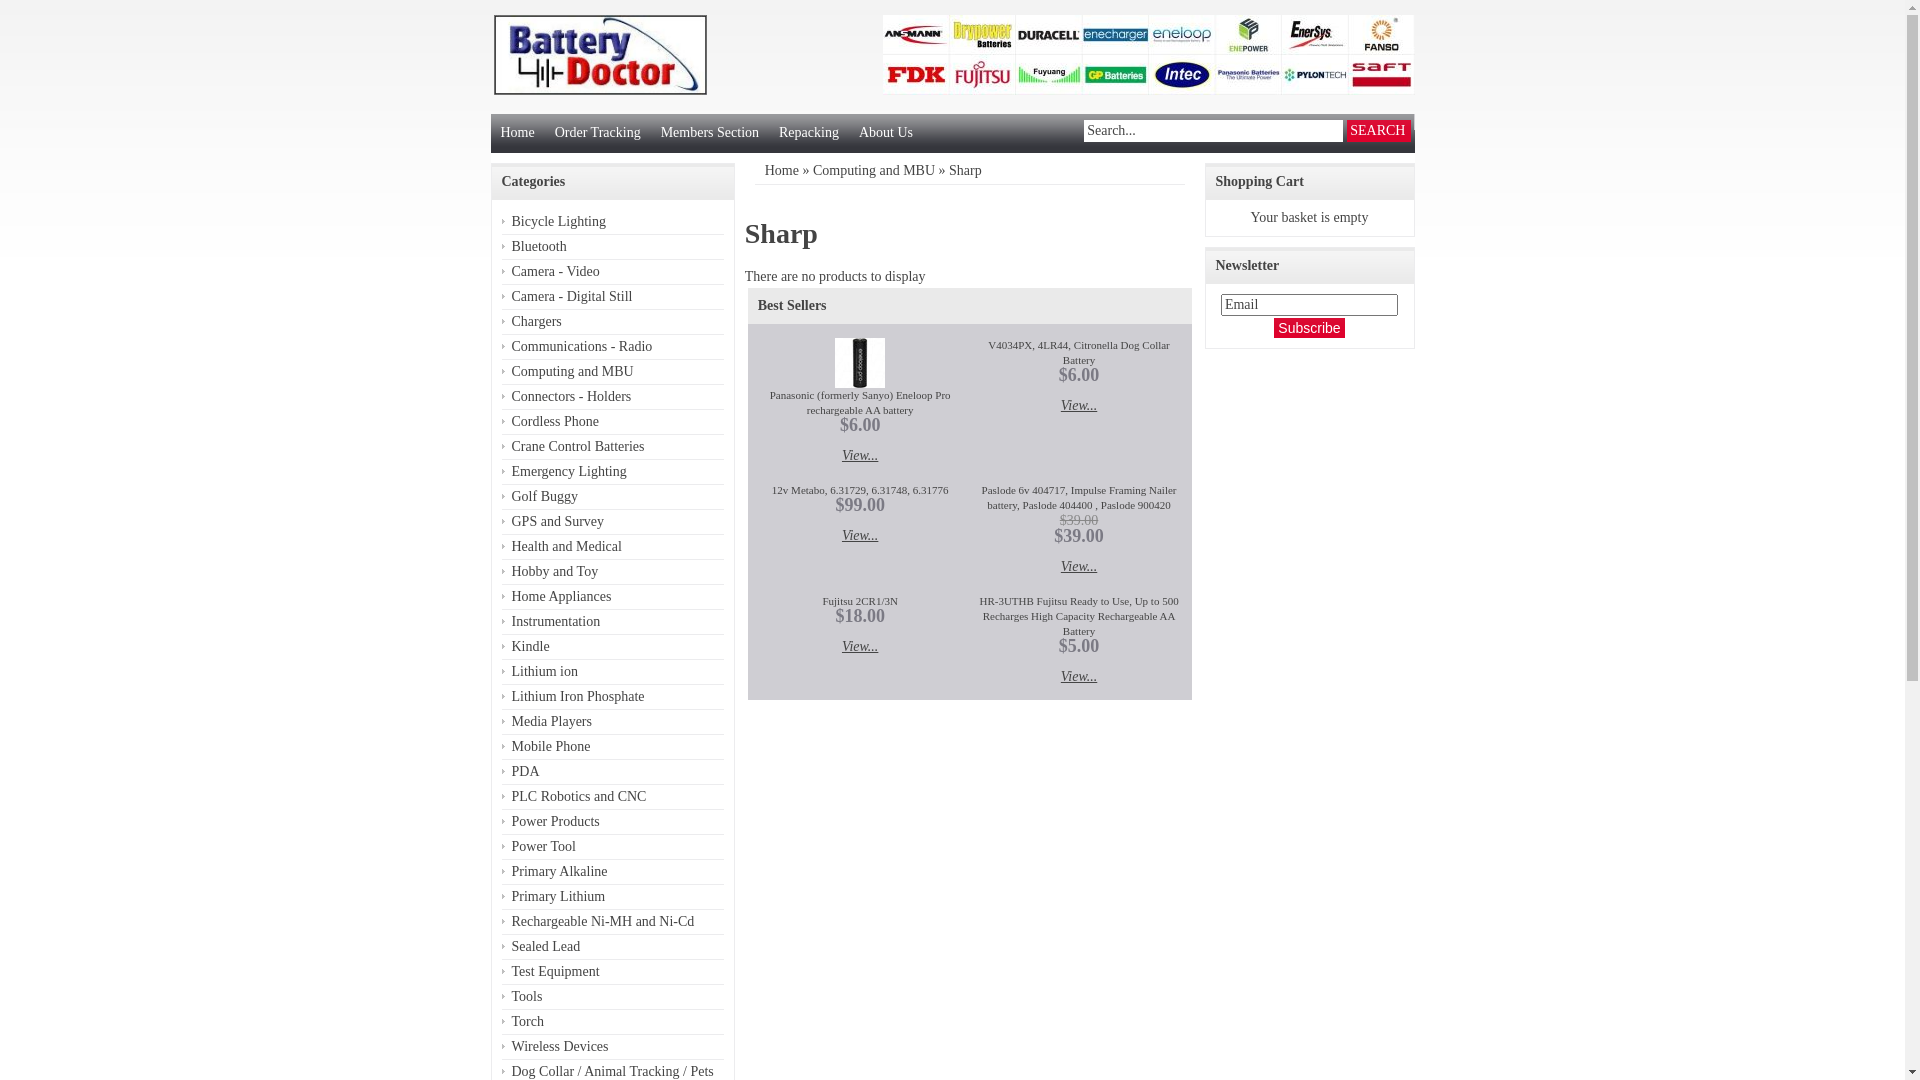  What do you see at coordinates (1079, 566) in the screenshot?
I see `View...` at bounding box center [1079, 566].